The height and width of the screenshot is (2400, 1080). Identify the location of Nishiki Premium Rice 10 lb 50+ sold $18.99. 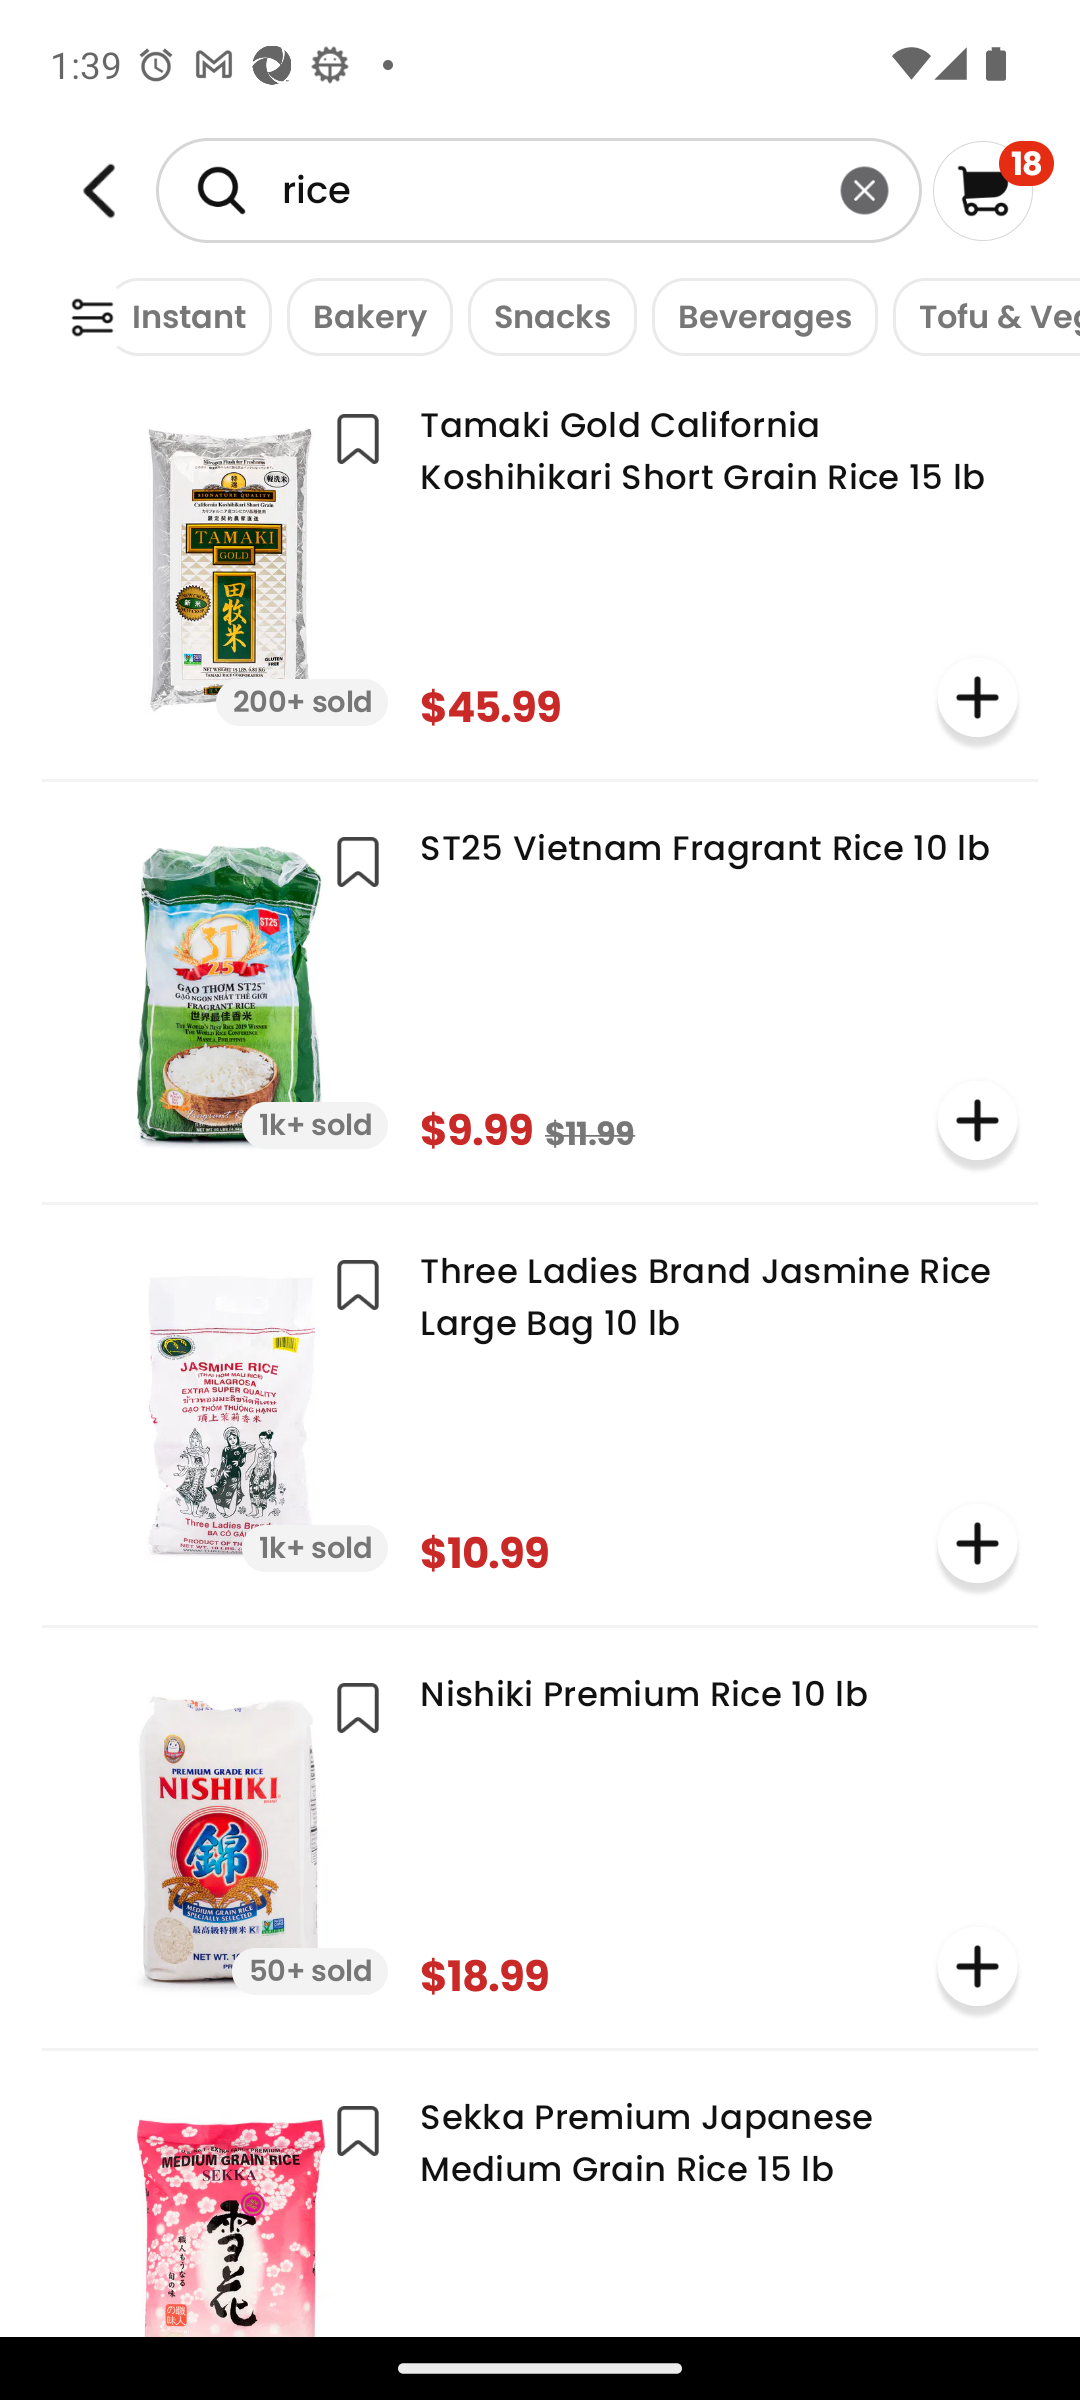
(540, 1834).